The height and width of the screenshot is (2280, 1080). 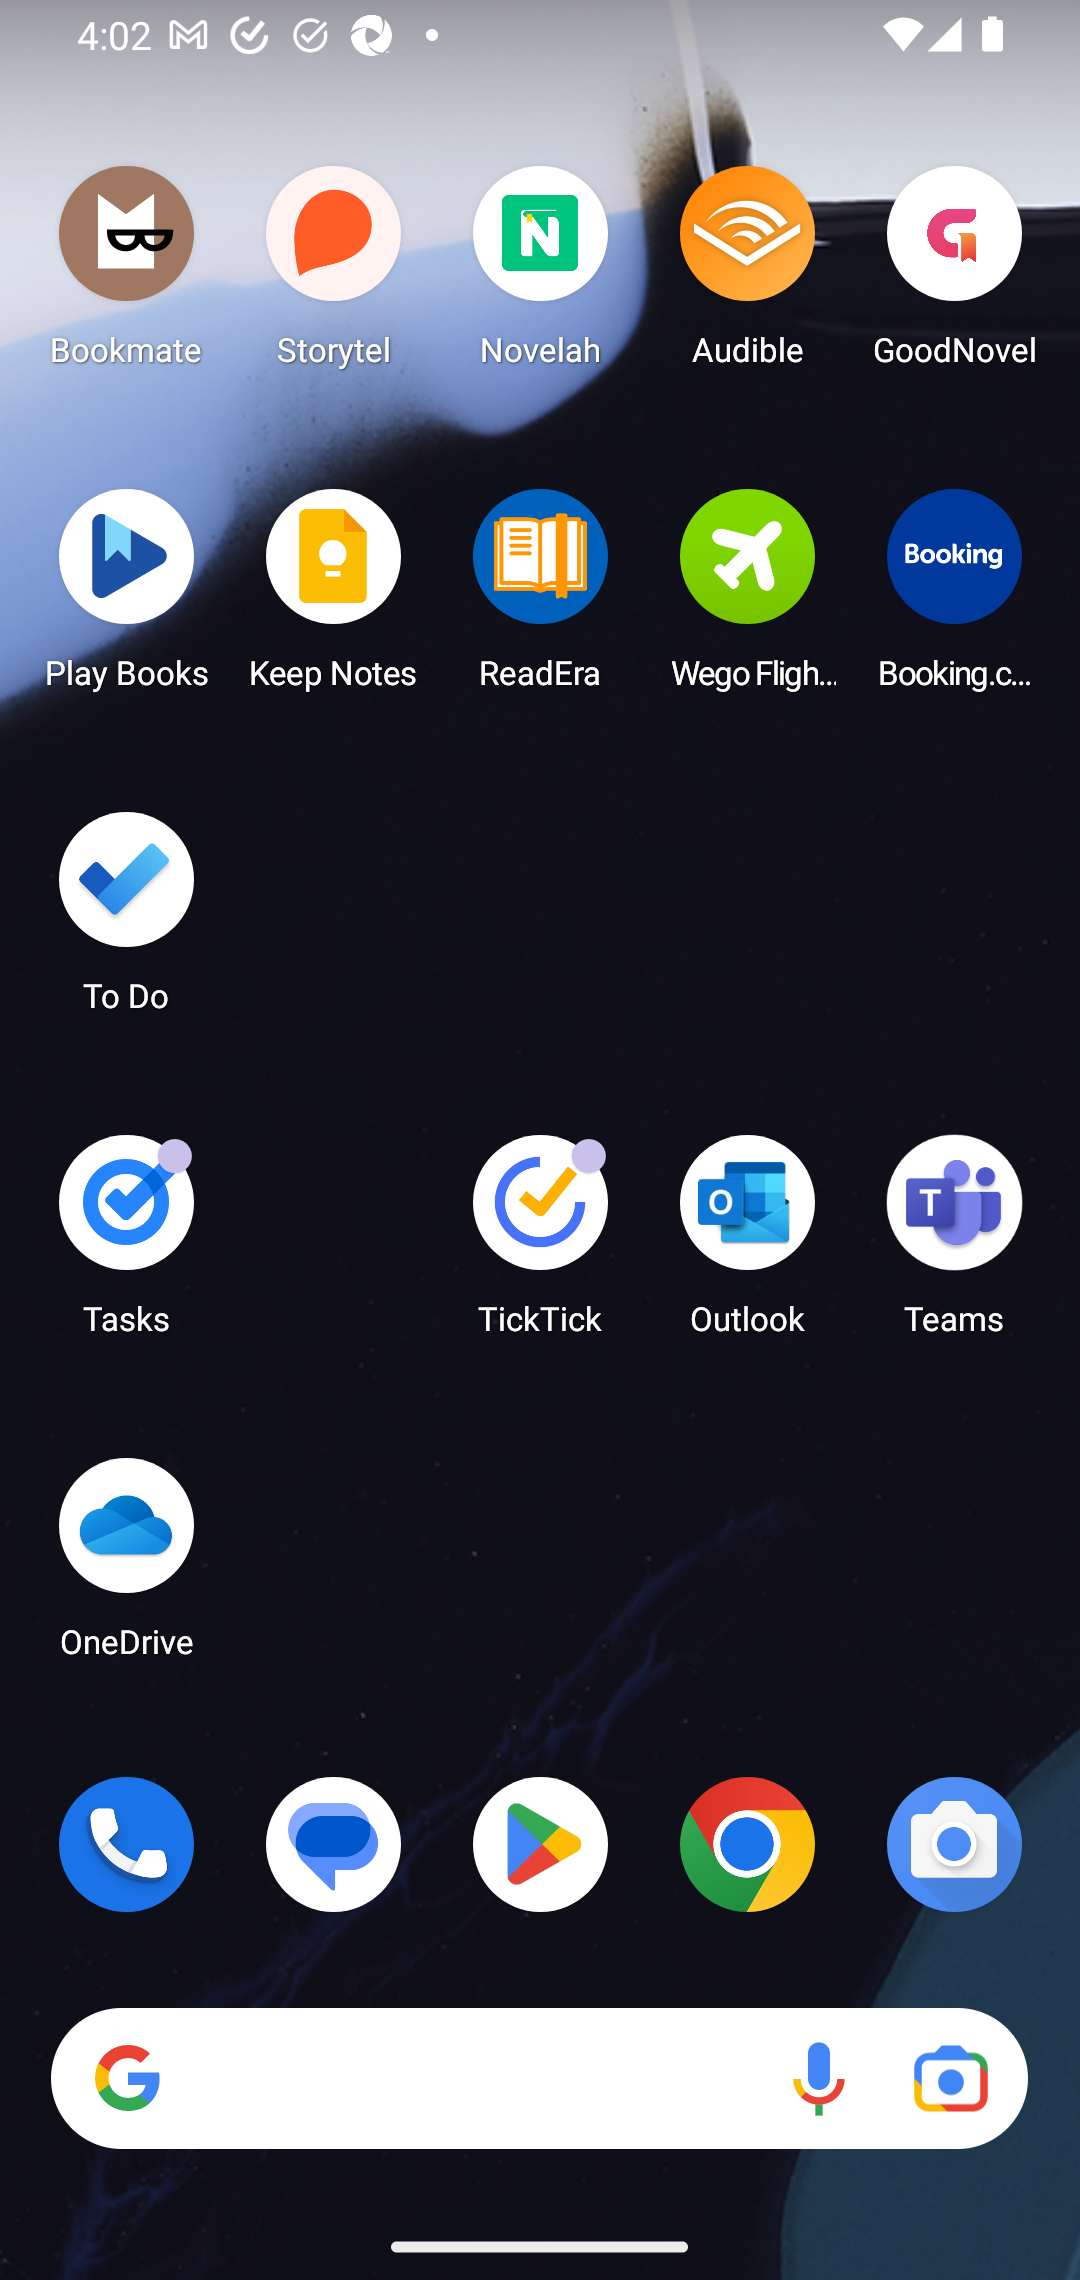 What do you see at coordinates (747, 597) in the screenshot?
I see `Wego Flights & Hotels` at bounding box center [747, 597].